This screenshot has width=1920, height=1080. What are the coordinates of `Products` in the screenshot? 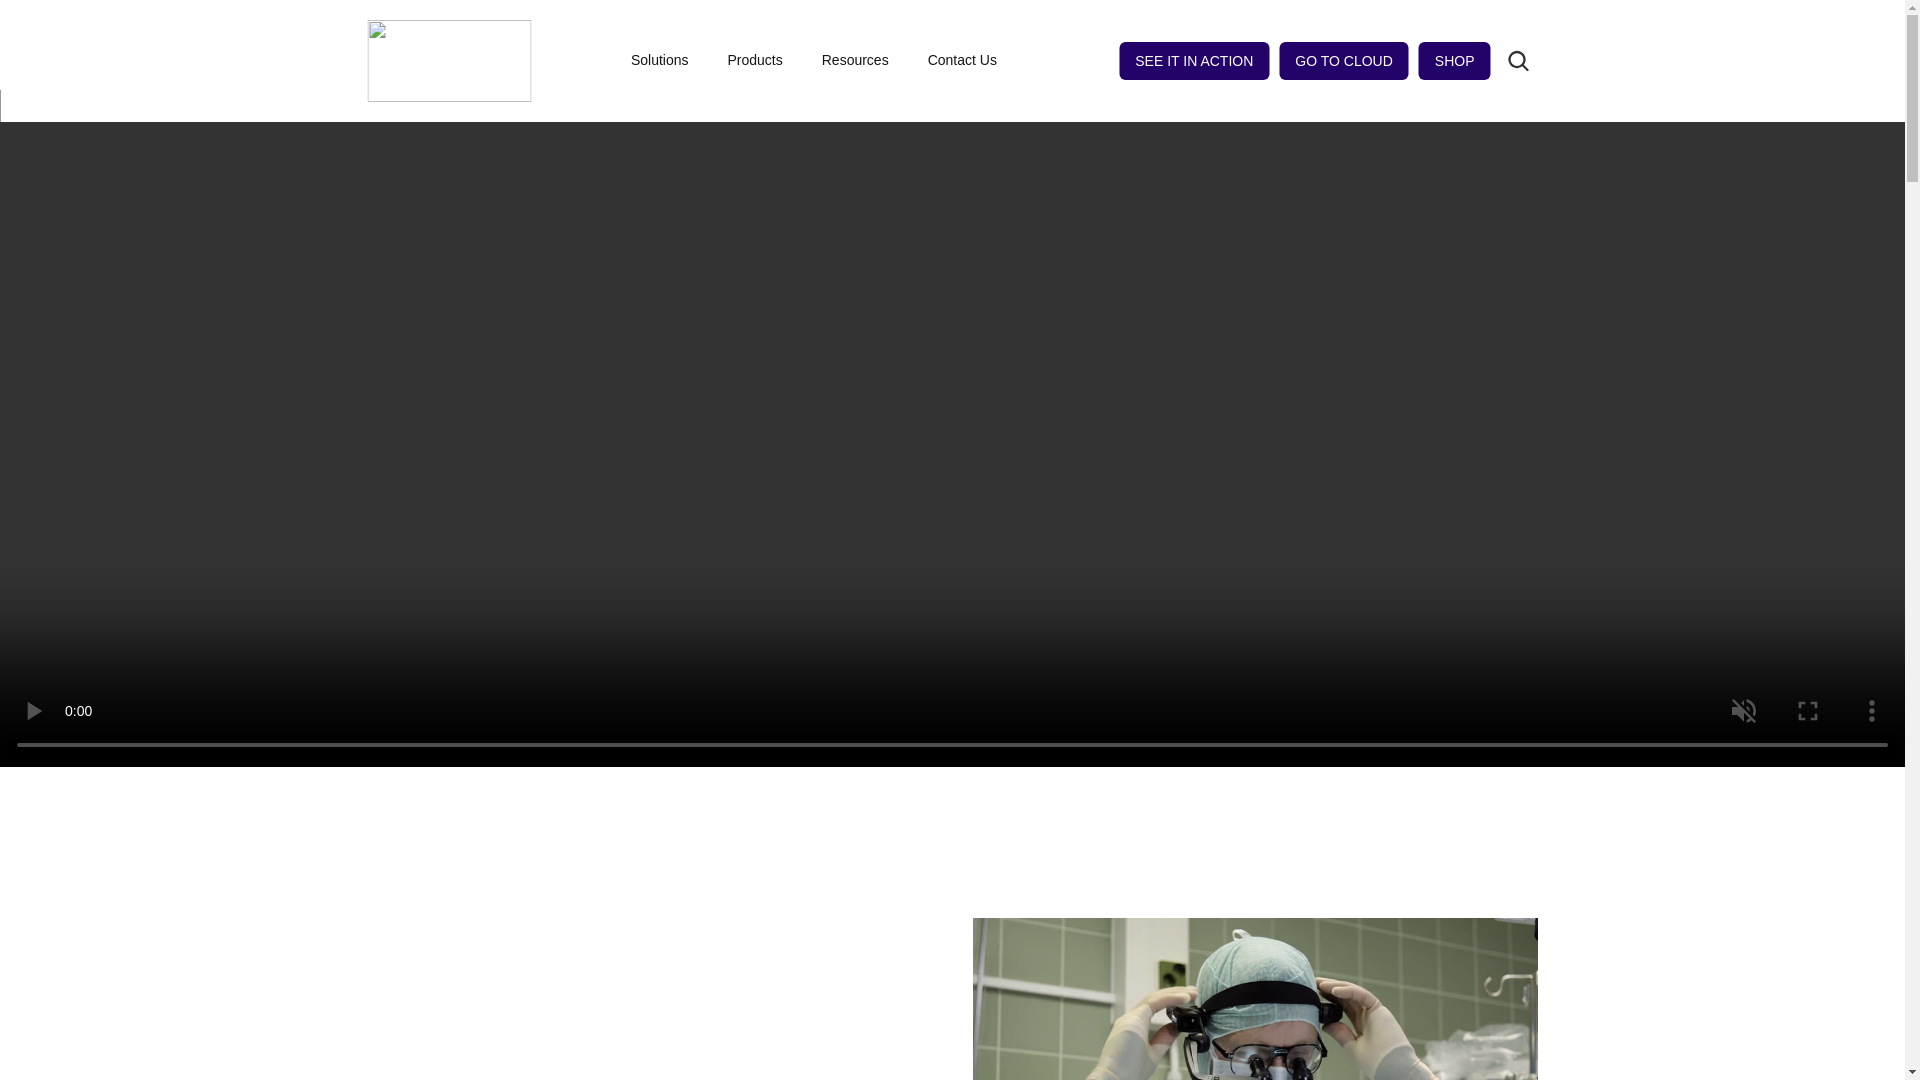 It's located at (763, 60).